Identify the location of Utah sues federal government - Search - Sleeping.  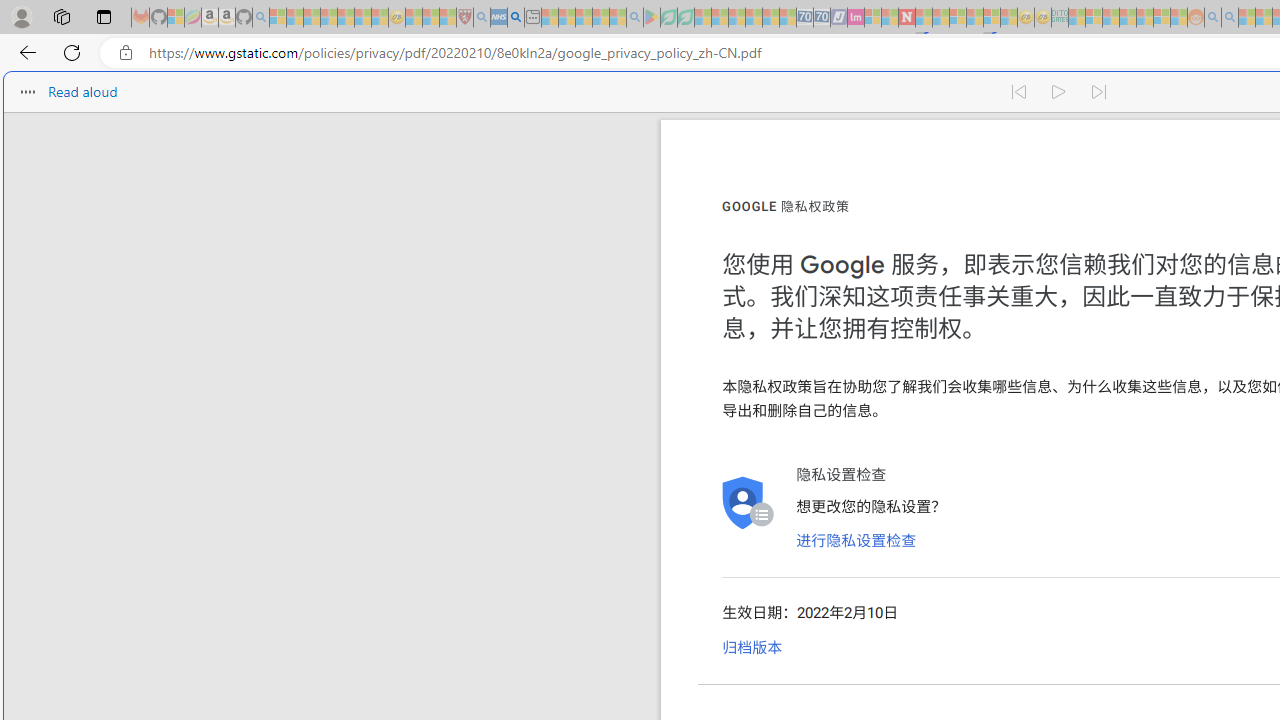
(1230, 18).